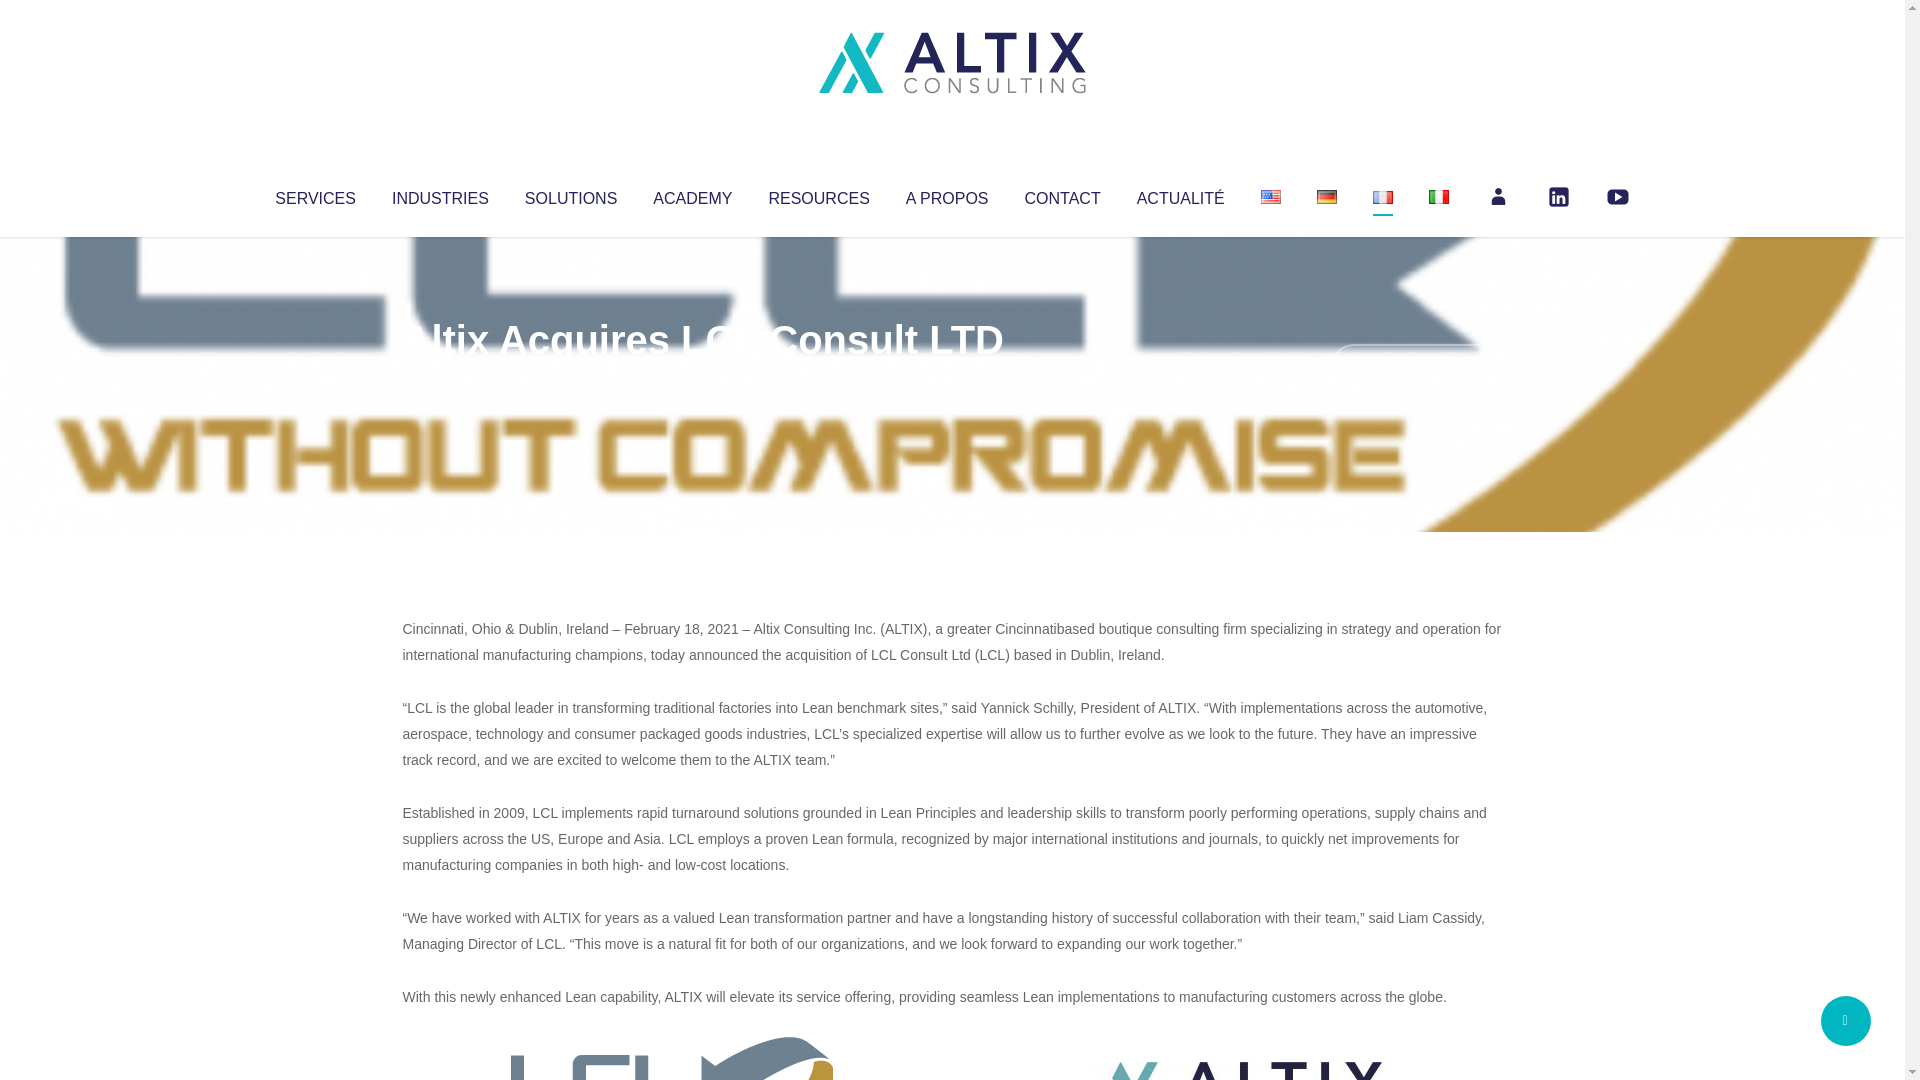  What do you see at coordinates (1416, 366) in the screenshot?
I see `No Comments` at bounding box center [1416, 366].